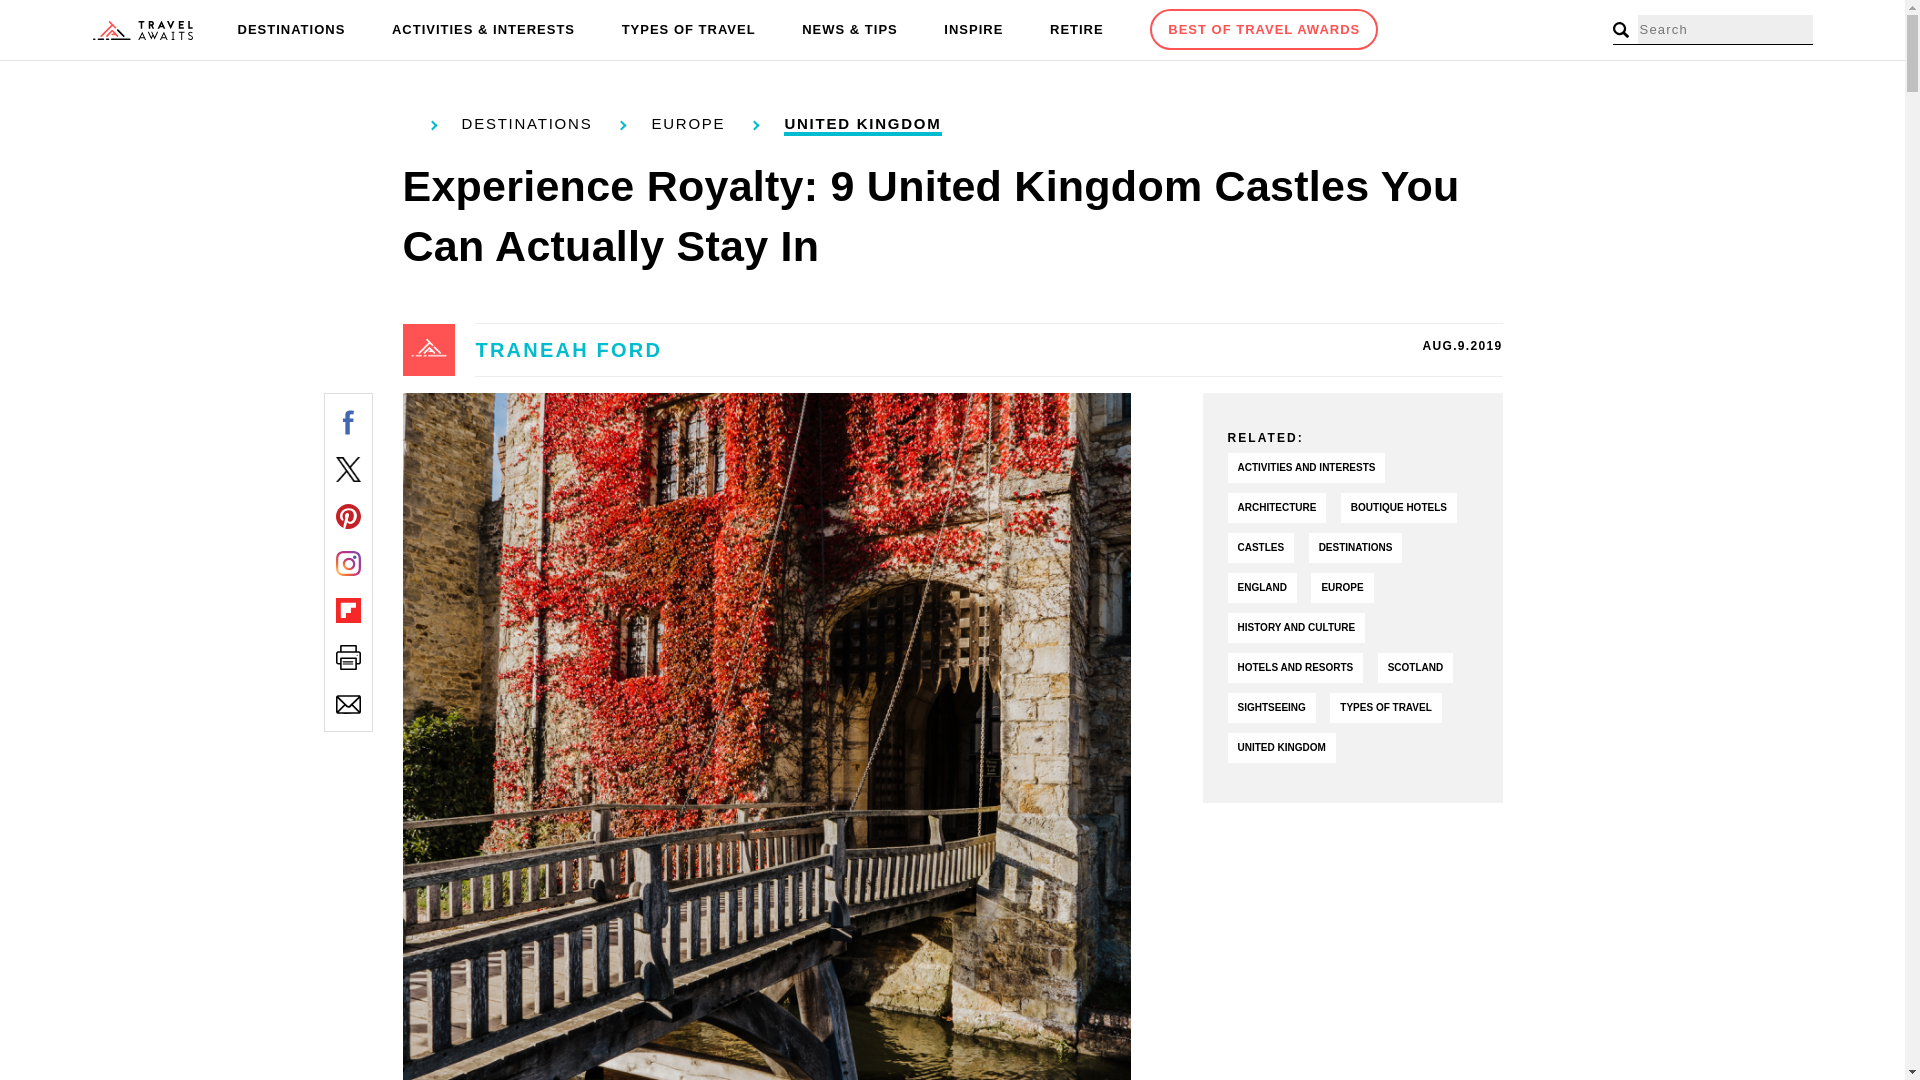 The image size is (1920, 1080). Describe the element at coordinates (348, 610) in the screenshot. I see `Flipboard` at that location.